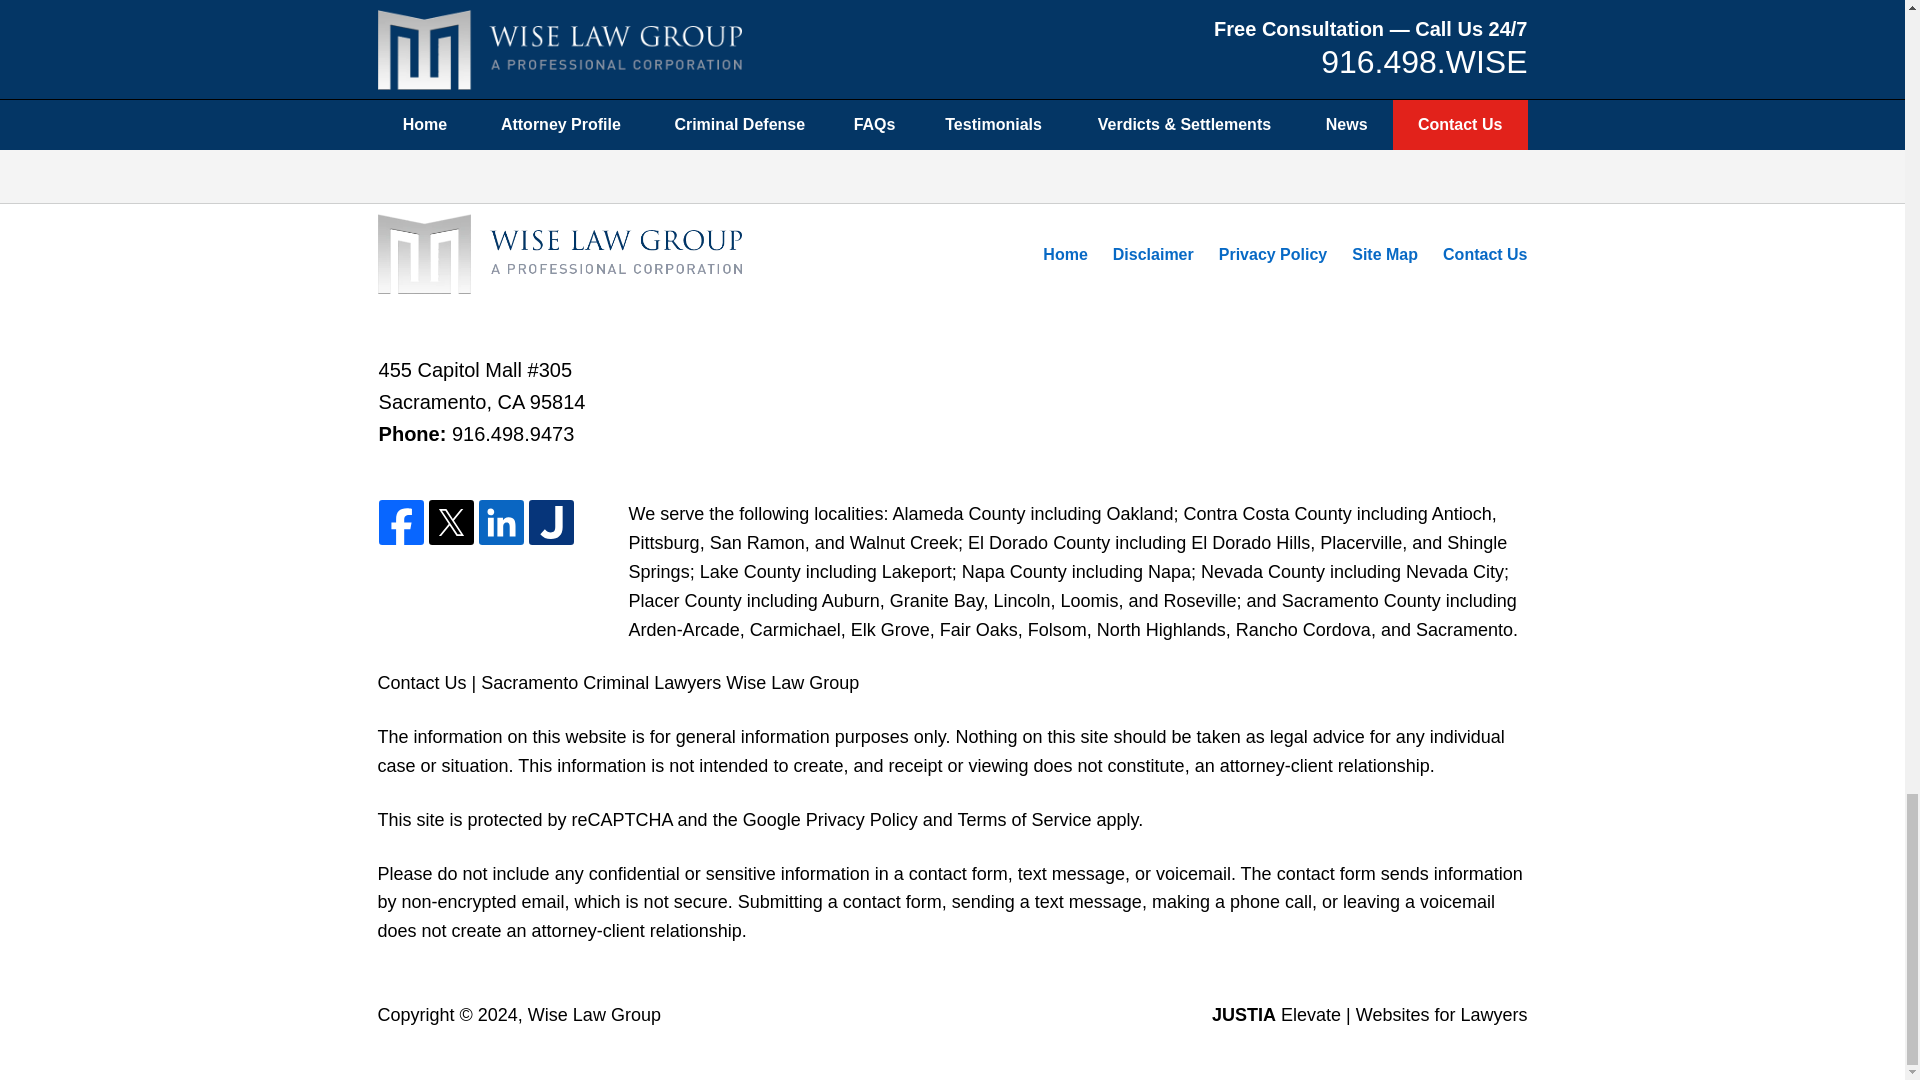  What do you see at coordinates (451, 524) in the screenshot?
I see `Twitter` at bounding box center [451, 524].